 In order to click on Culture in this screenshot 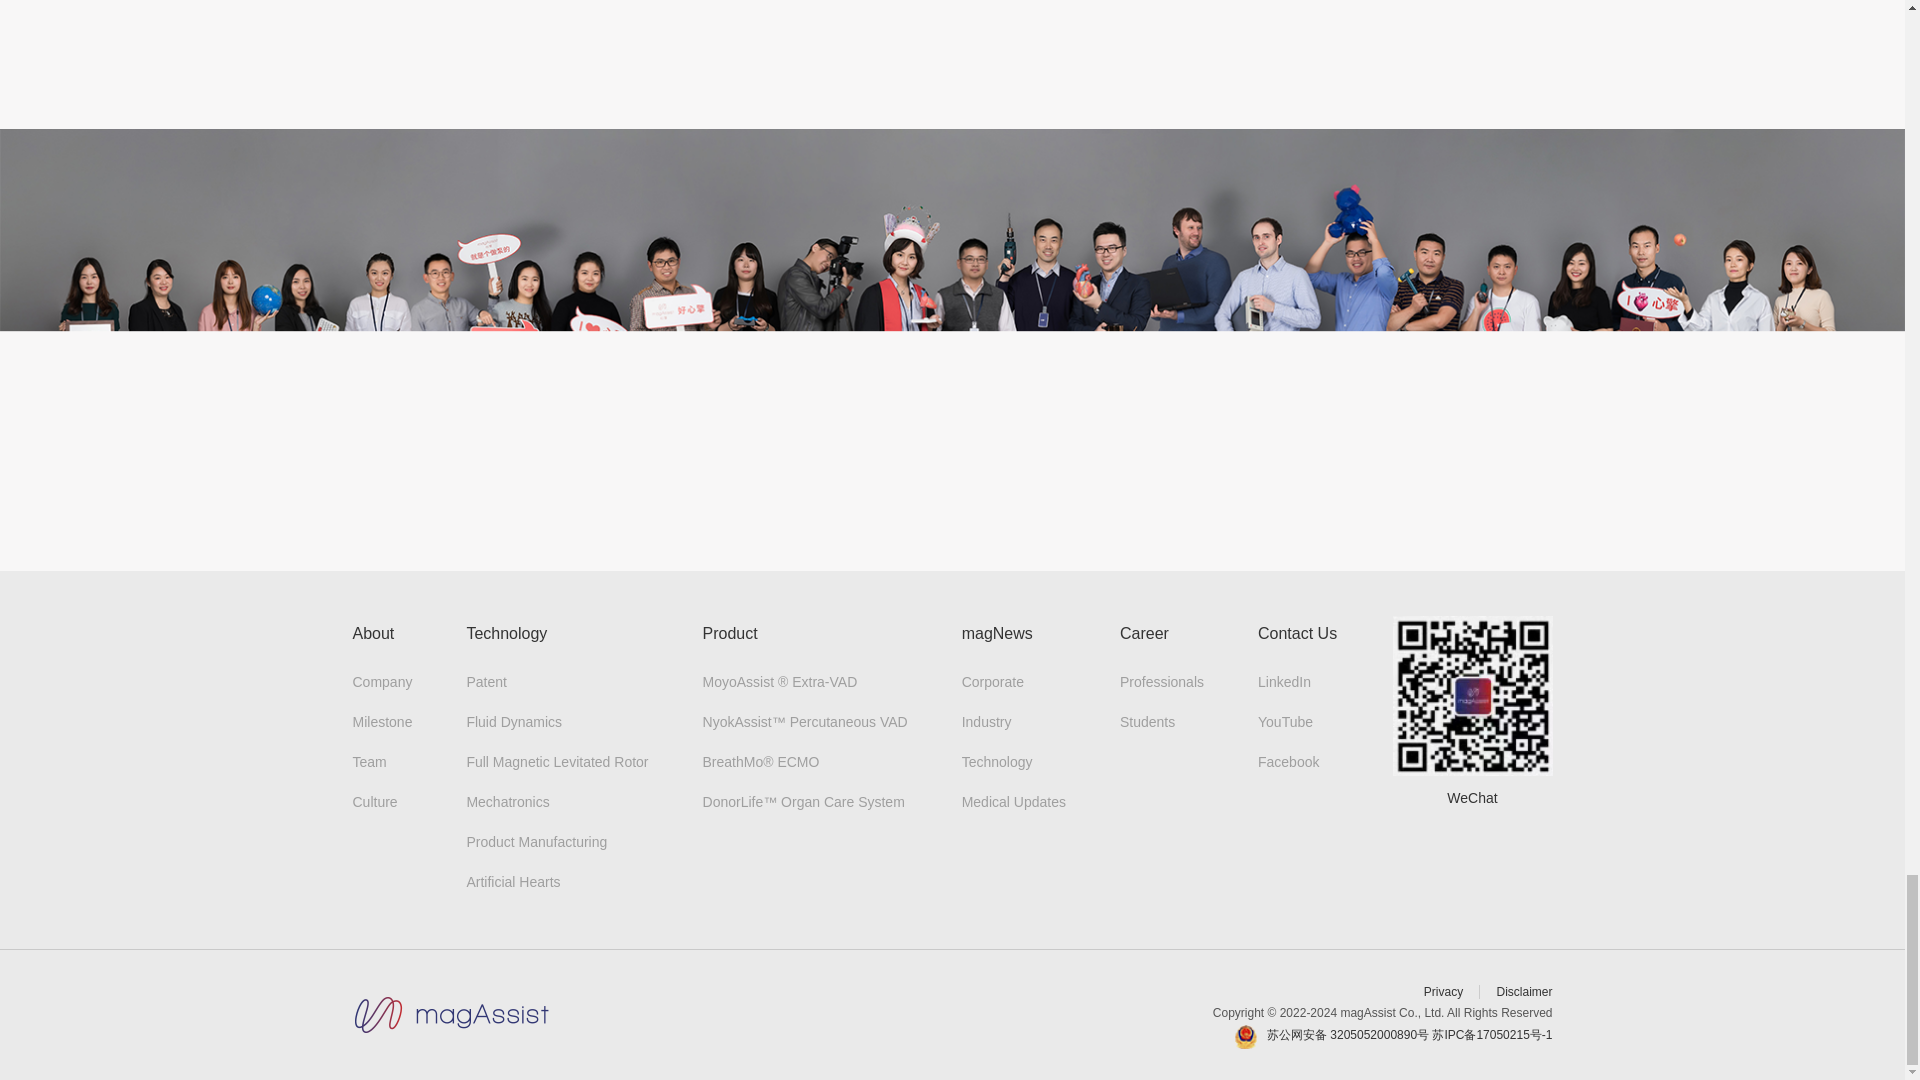, I will do `click(374, 802)`.